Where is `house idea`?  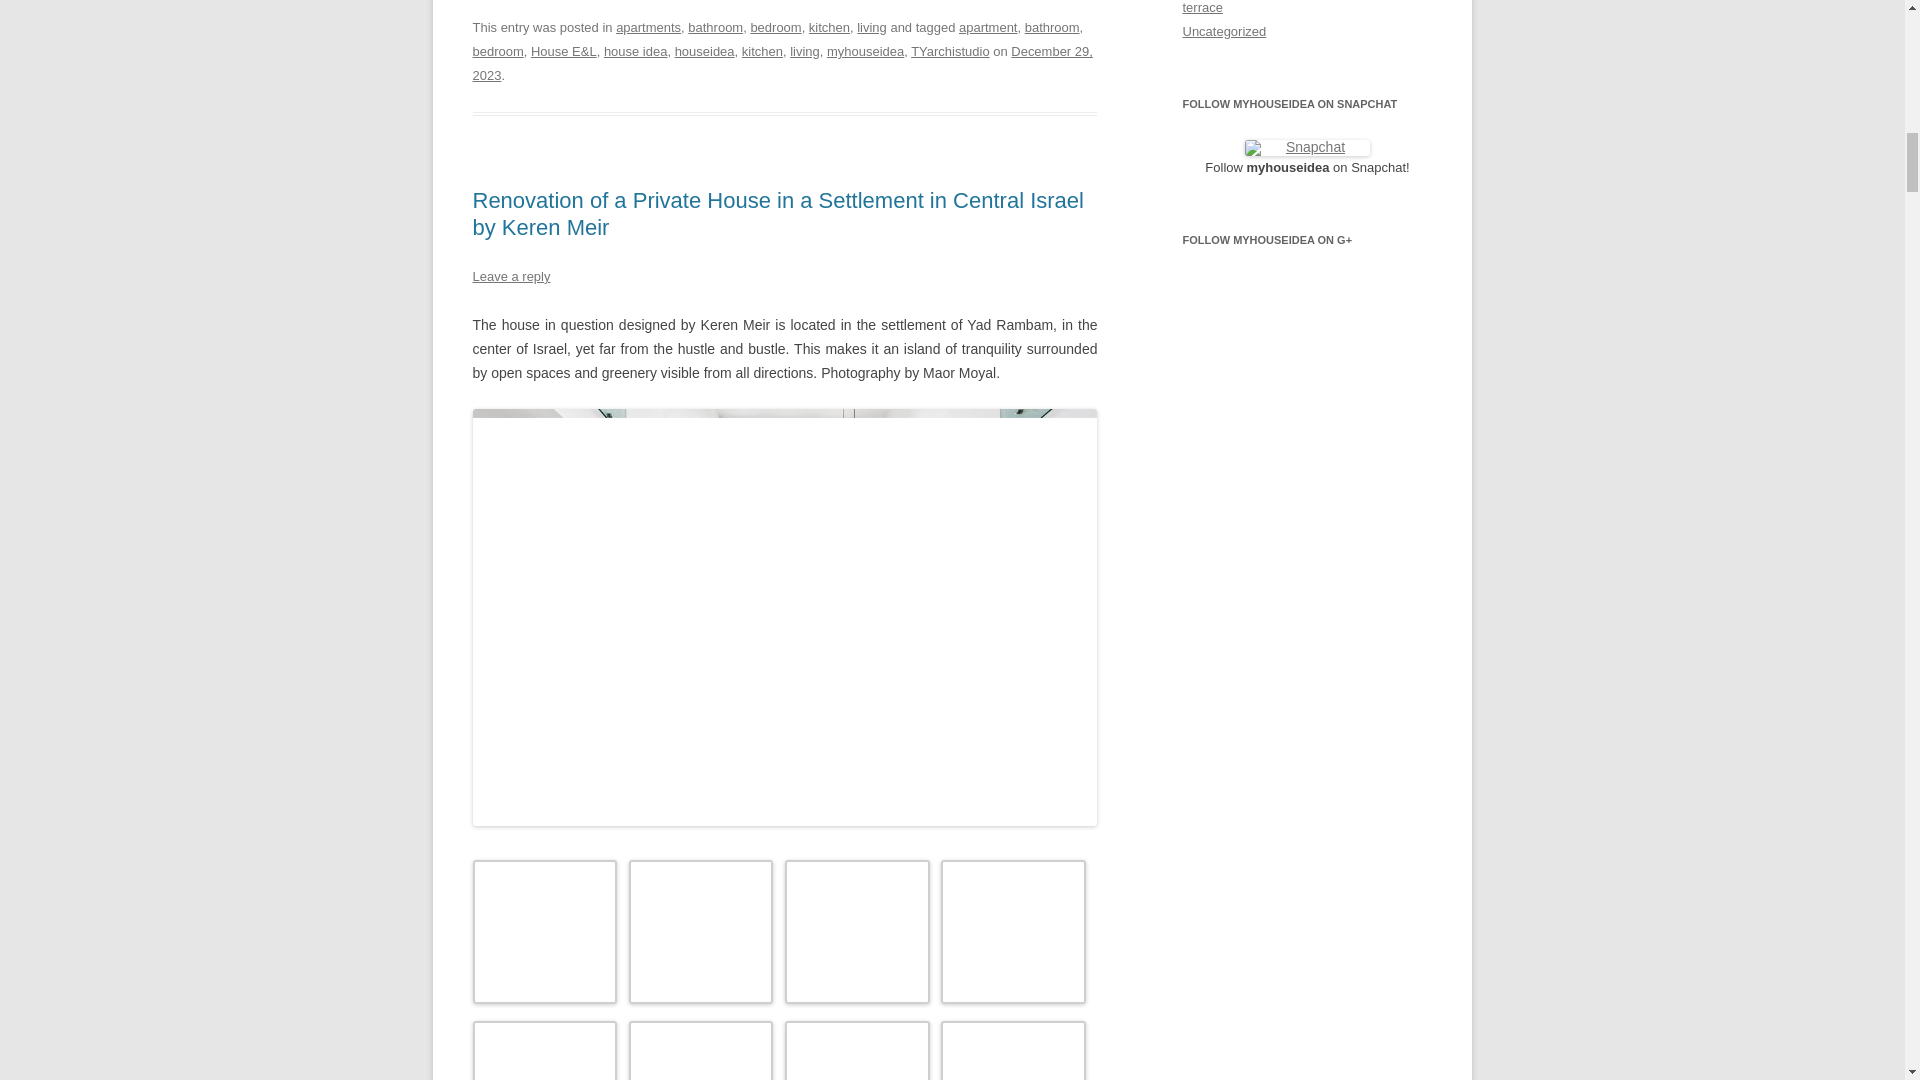
house idea is located at coordinates (636, 52).